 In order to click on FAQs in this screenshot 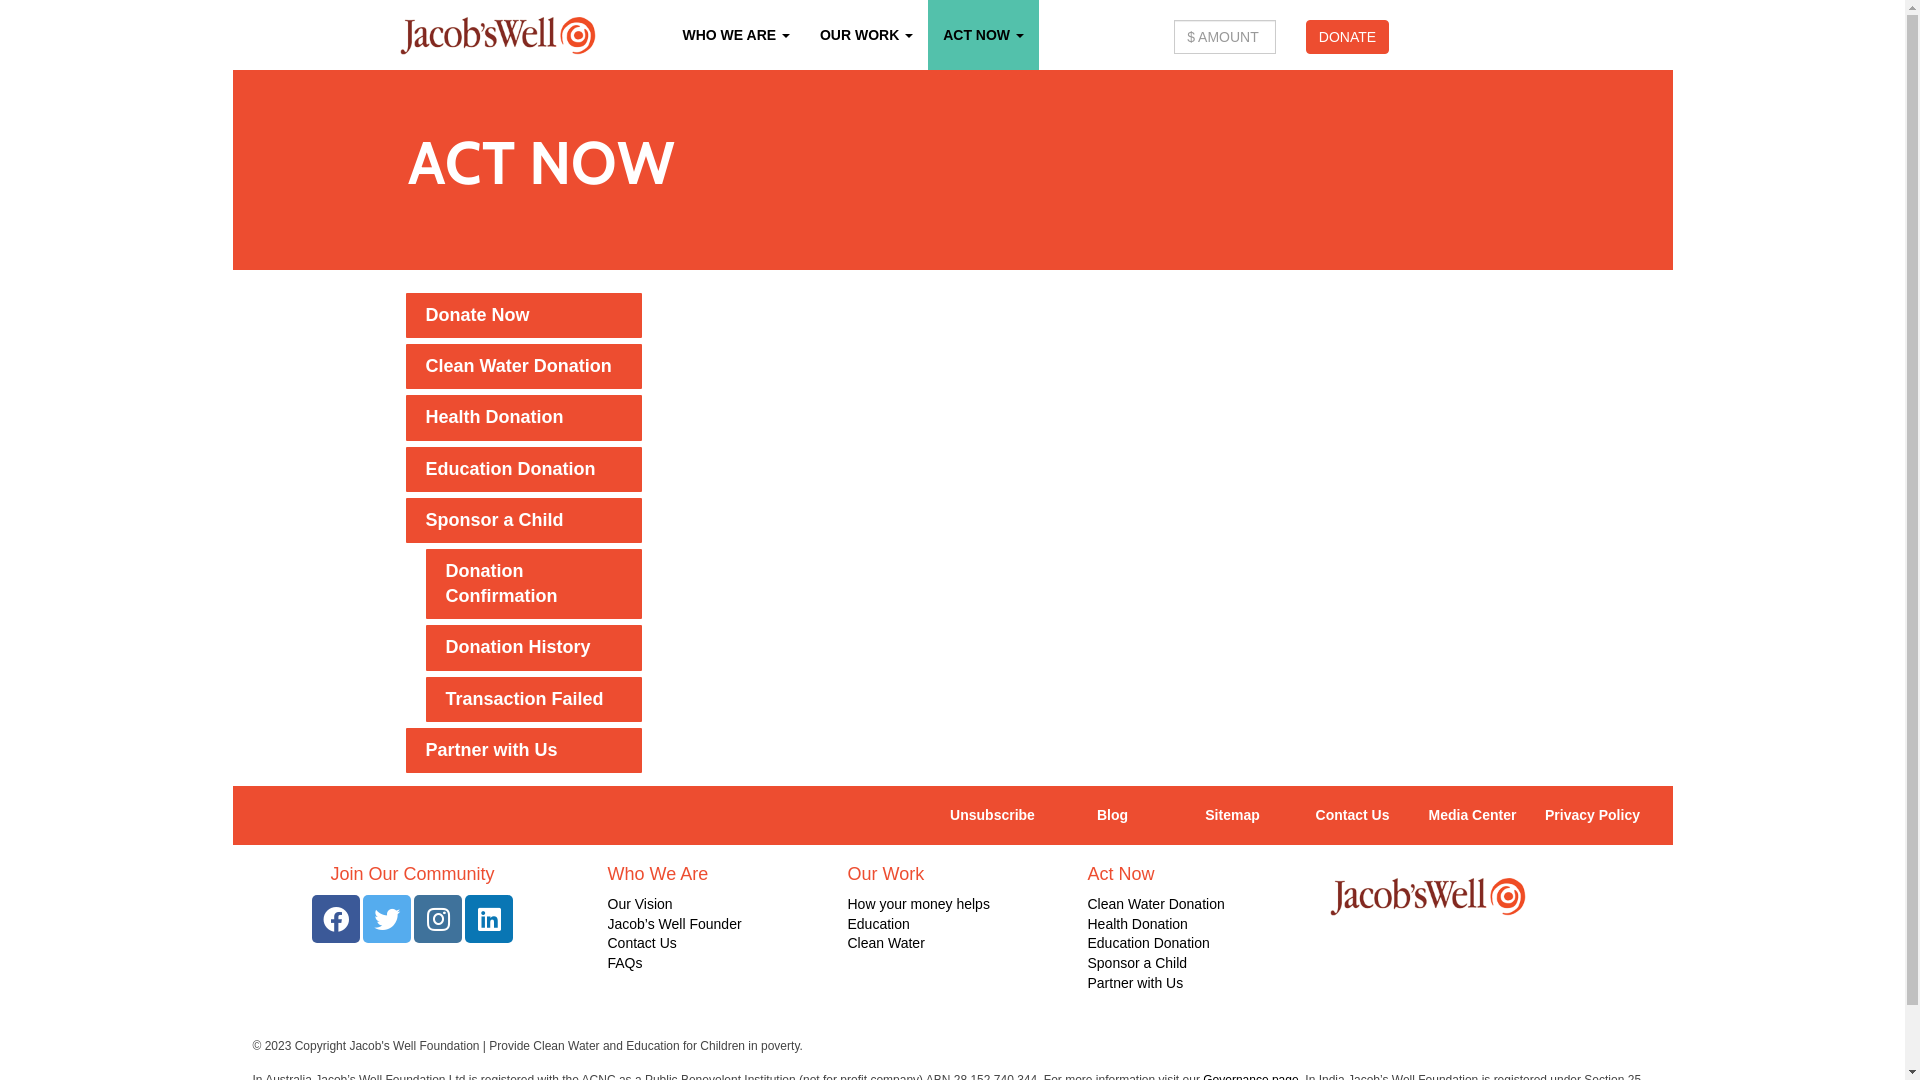, I will do `click(626, 963)`.